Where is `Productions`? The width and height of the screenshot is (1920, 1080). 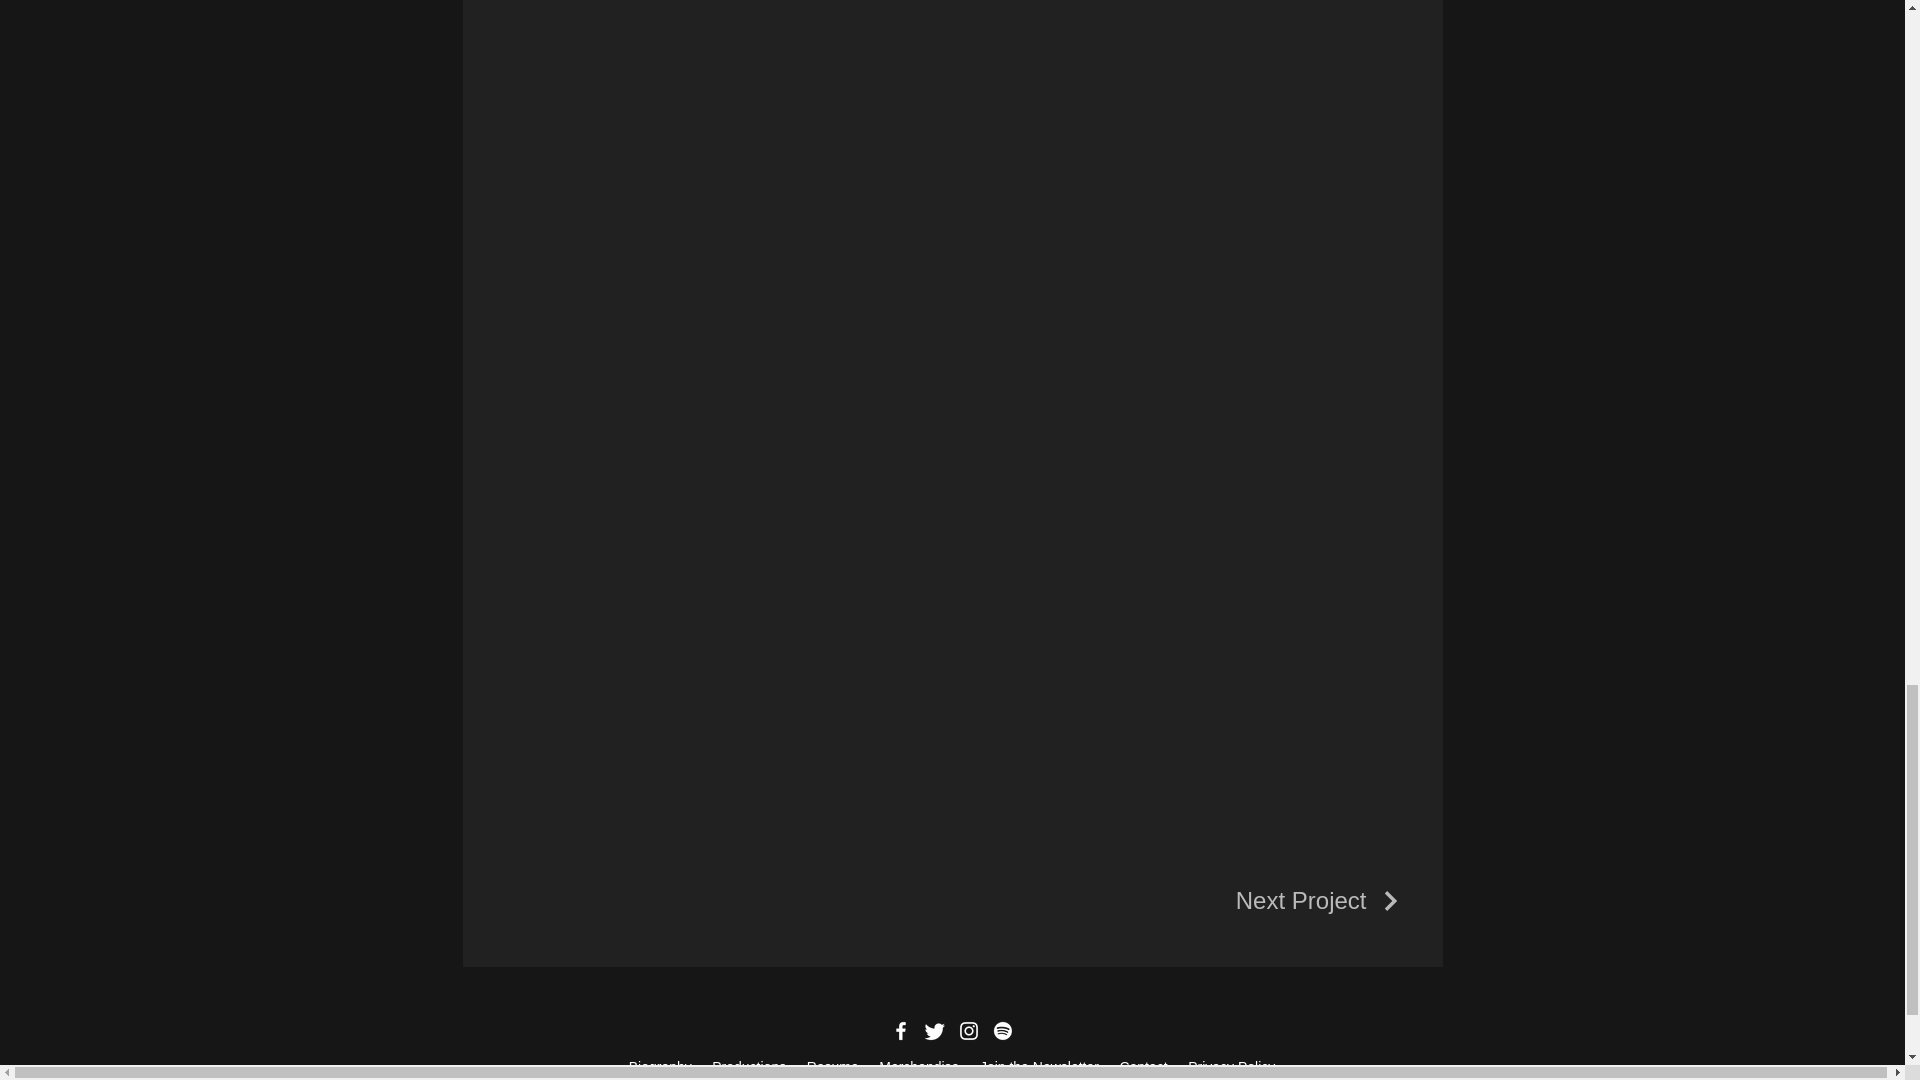
Productions is located at coordinates (748, 1066).